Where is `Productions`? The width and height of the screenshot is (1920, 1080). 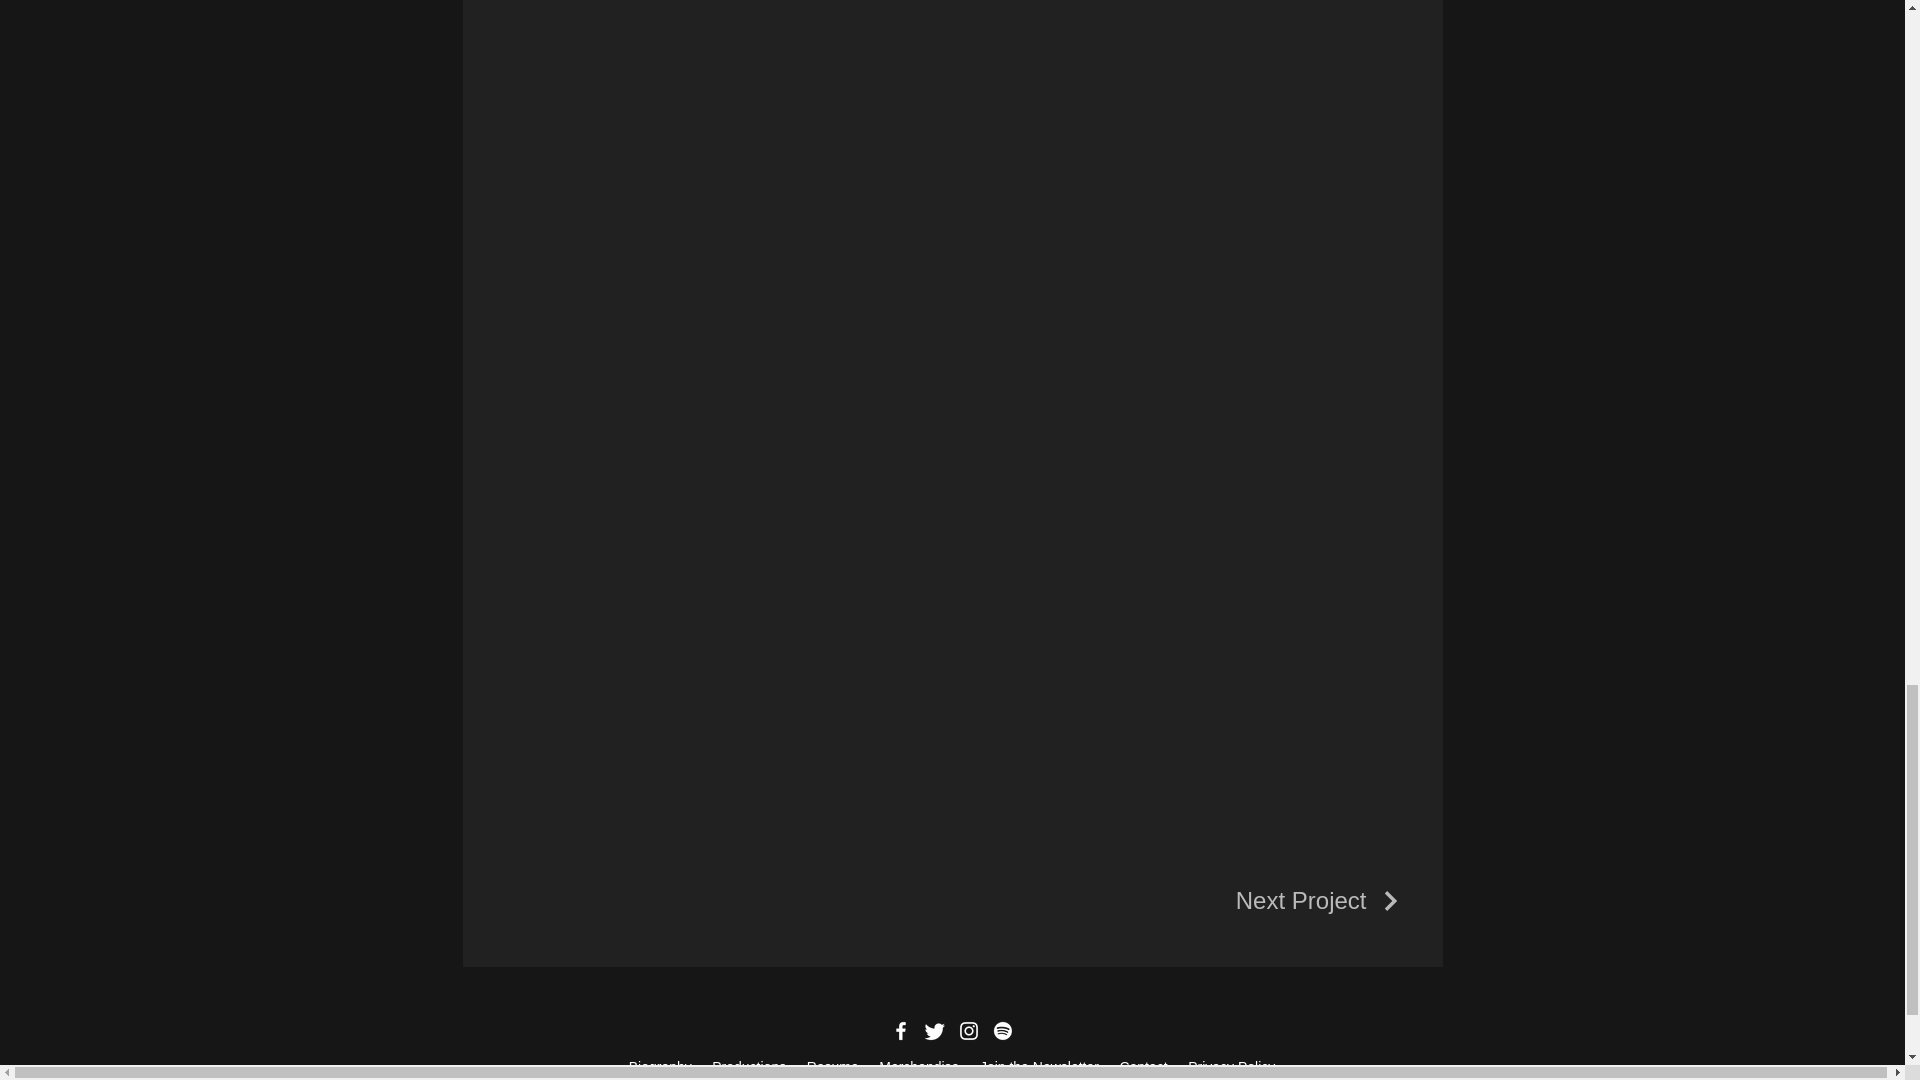
Productions is located at coordinates (748, 1066).